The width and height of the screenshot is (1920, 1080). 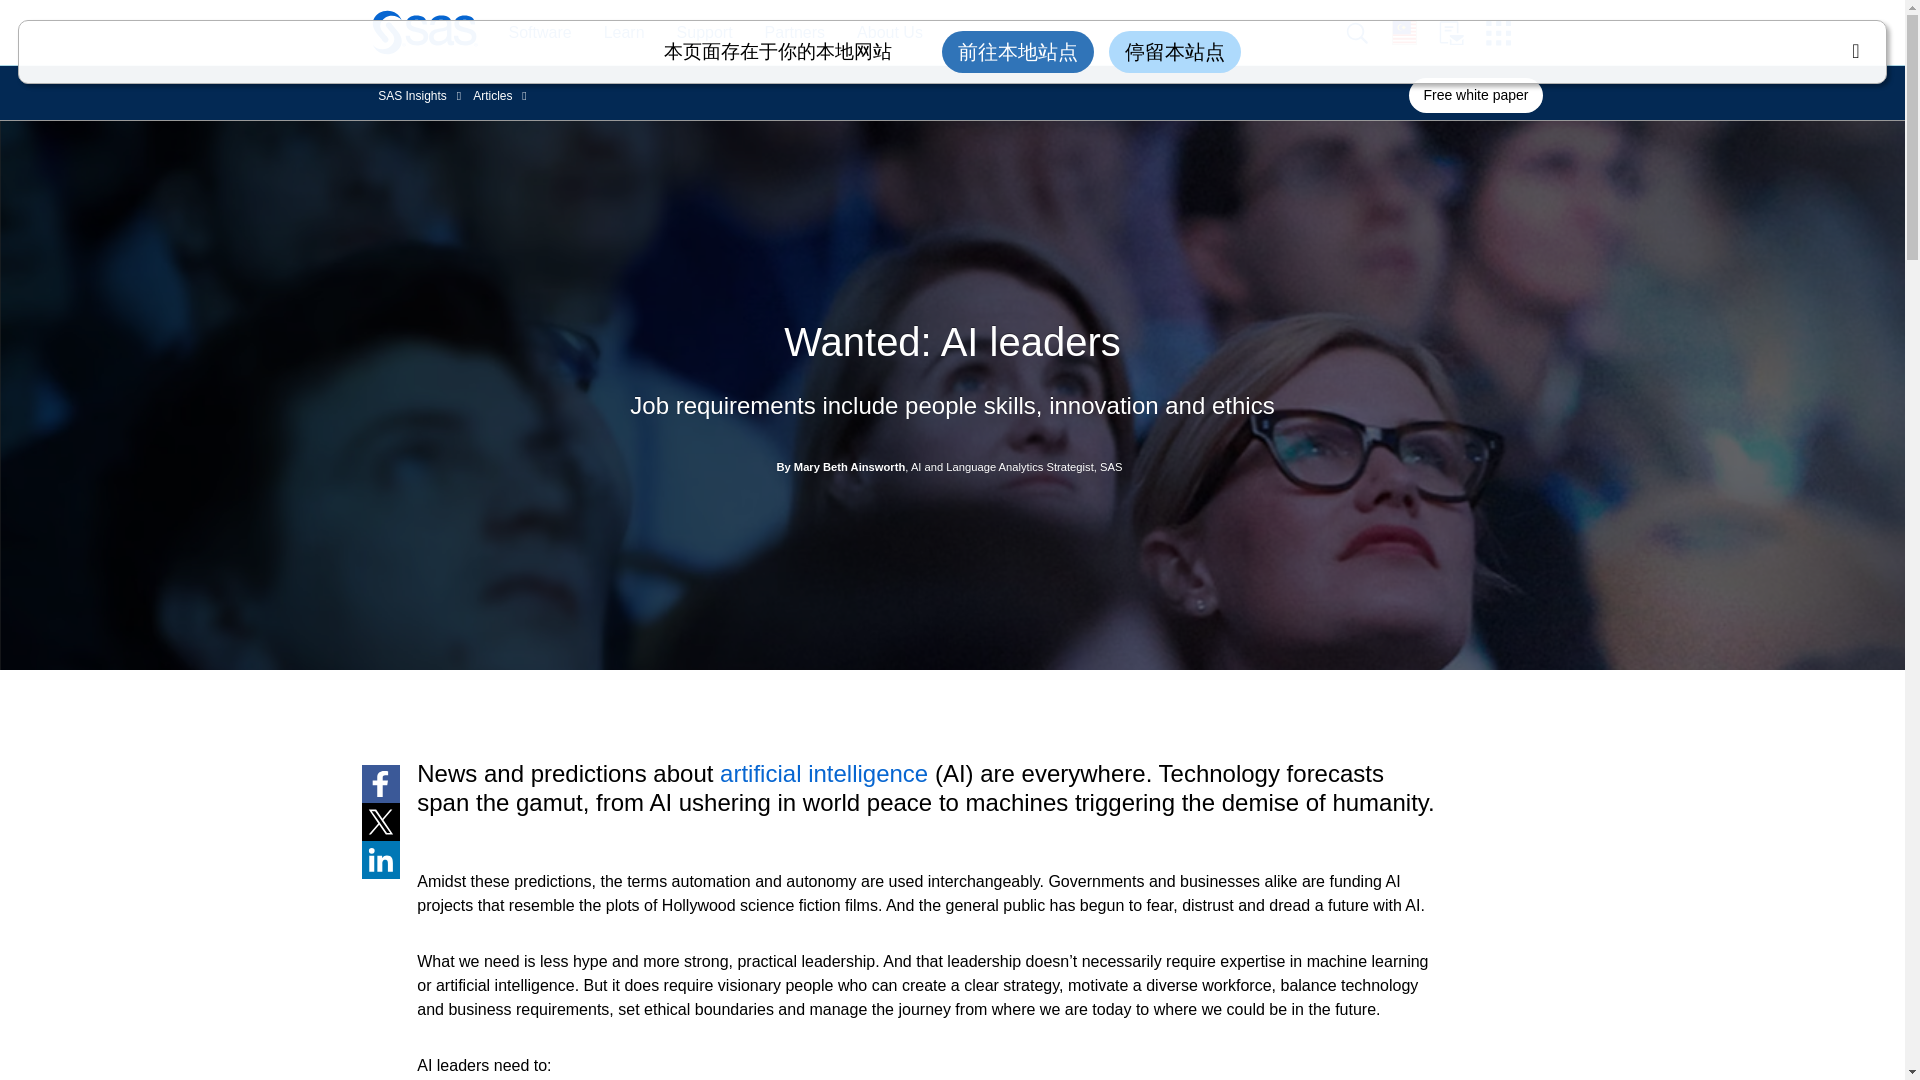 What do you see at coordinates (380, 784) in the screenshot?
I see `Facebook` at bounding box center [380, 784].